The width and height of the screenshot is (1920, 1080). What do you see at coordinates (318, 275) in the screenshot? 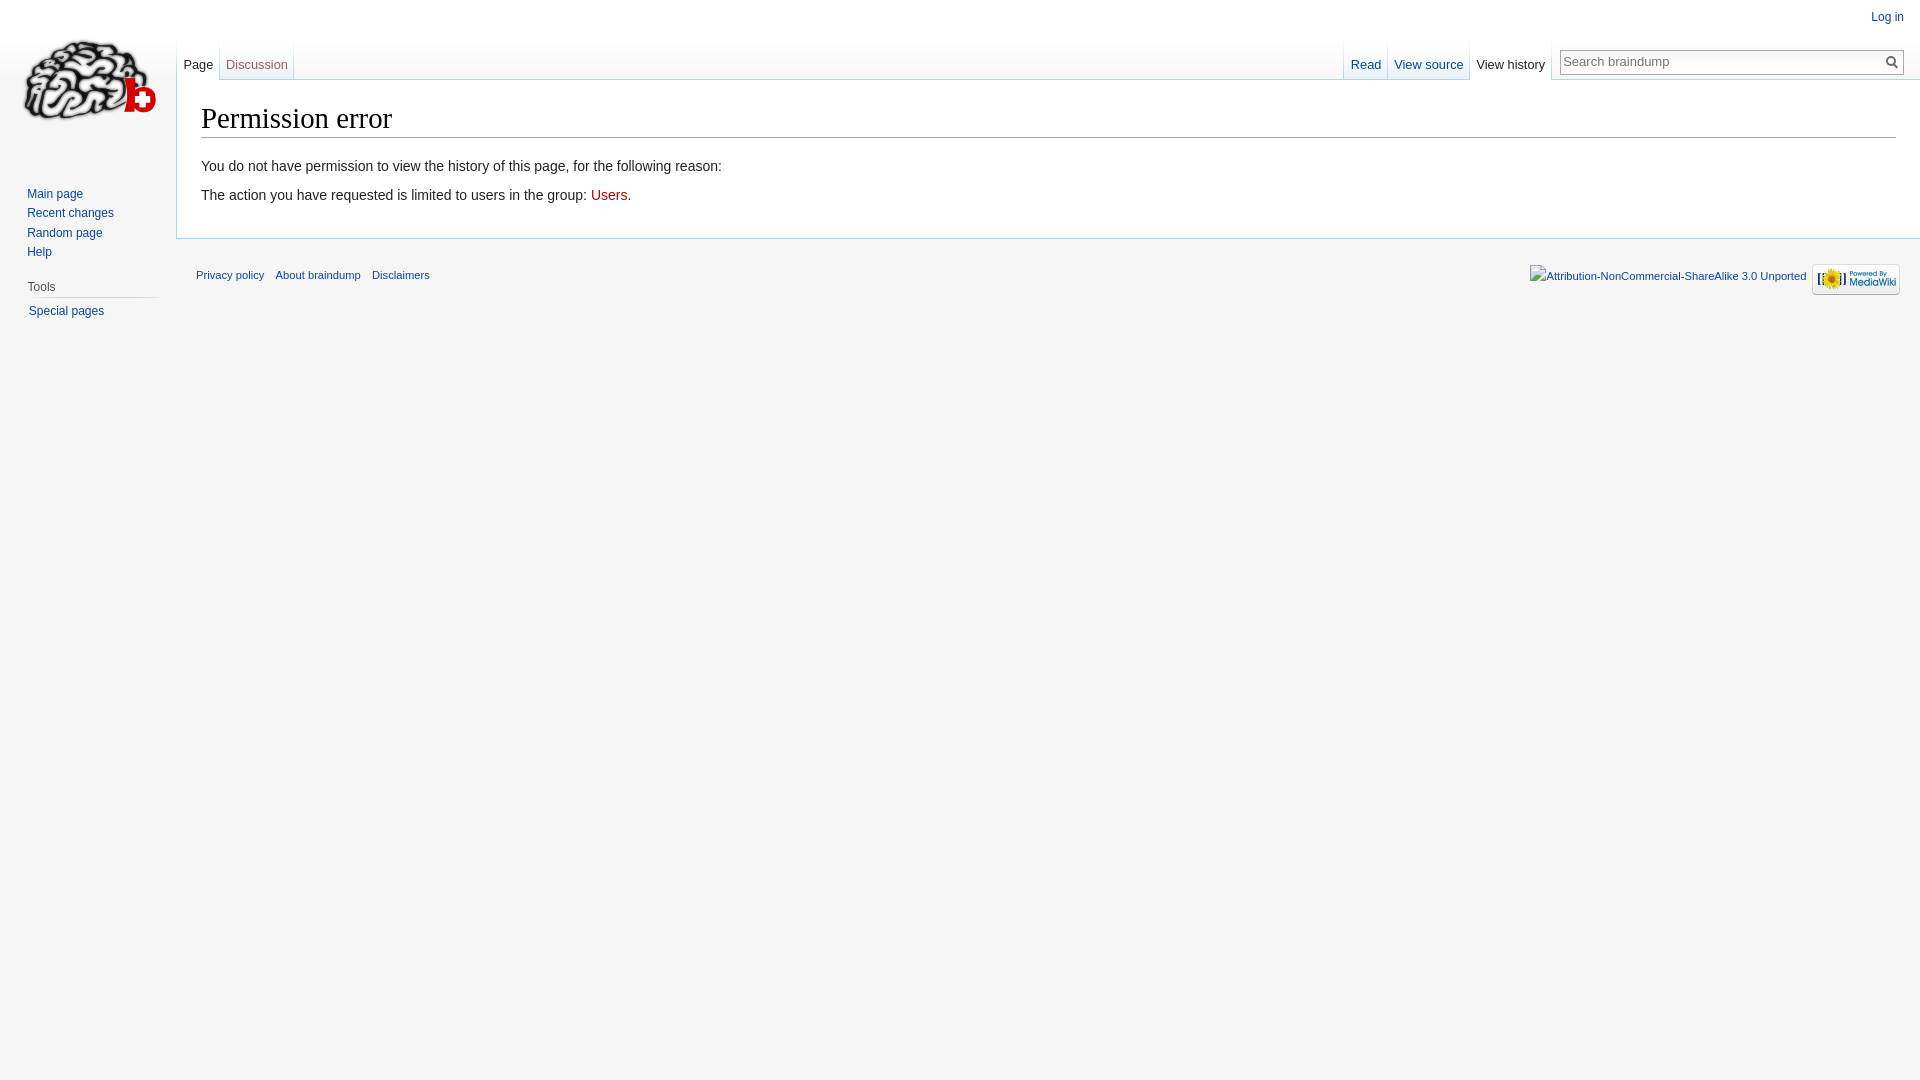
I see `About braindump` at bounding box center [318, 275].